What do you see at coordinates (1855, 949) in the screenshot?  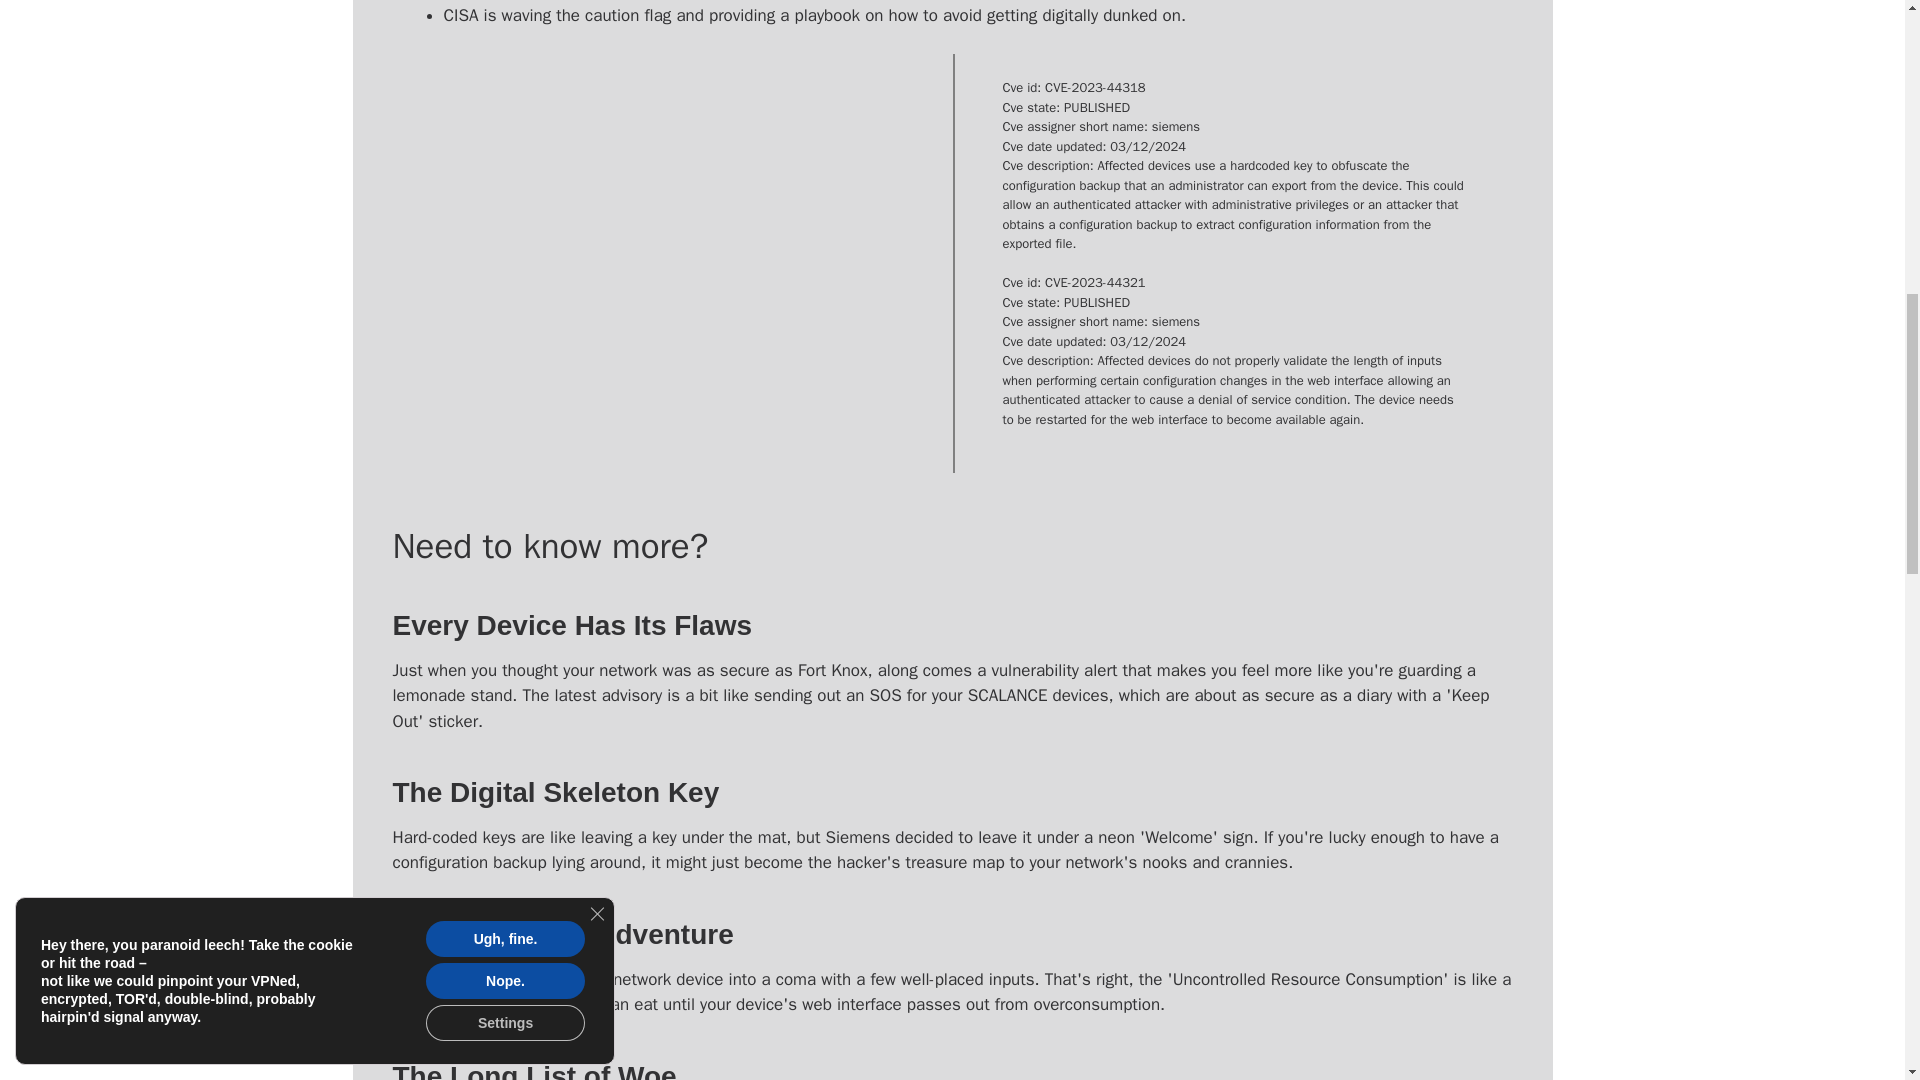 I see `Scroll back to top` at bounding box center [1855, 949].